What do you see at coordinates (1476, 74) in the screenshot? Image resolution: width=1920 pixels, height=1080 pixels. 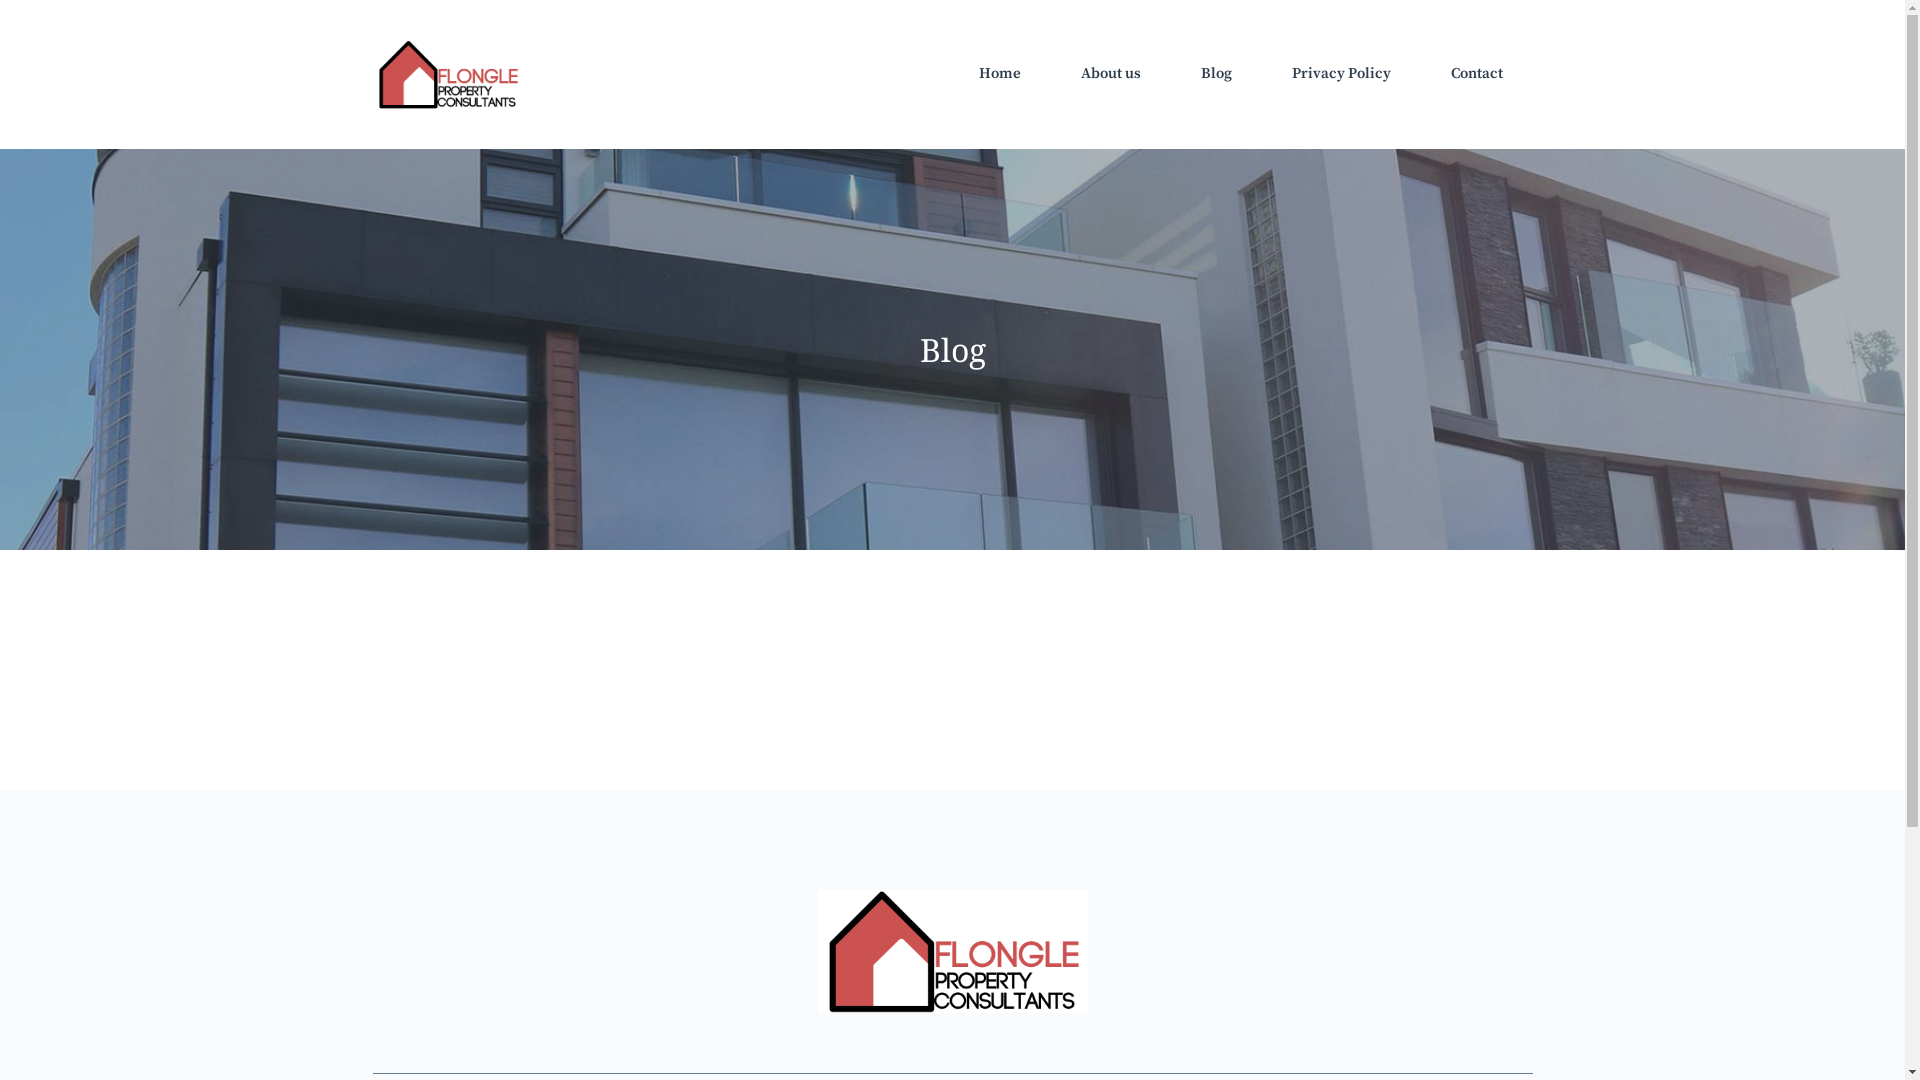 I see `Contact` at bounding box center [1476, 74].